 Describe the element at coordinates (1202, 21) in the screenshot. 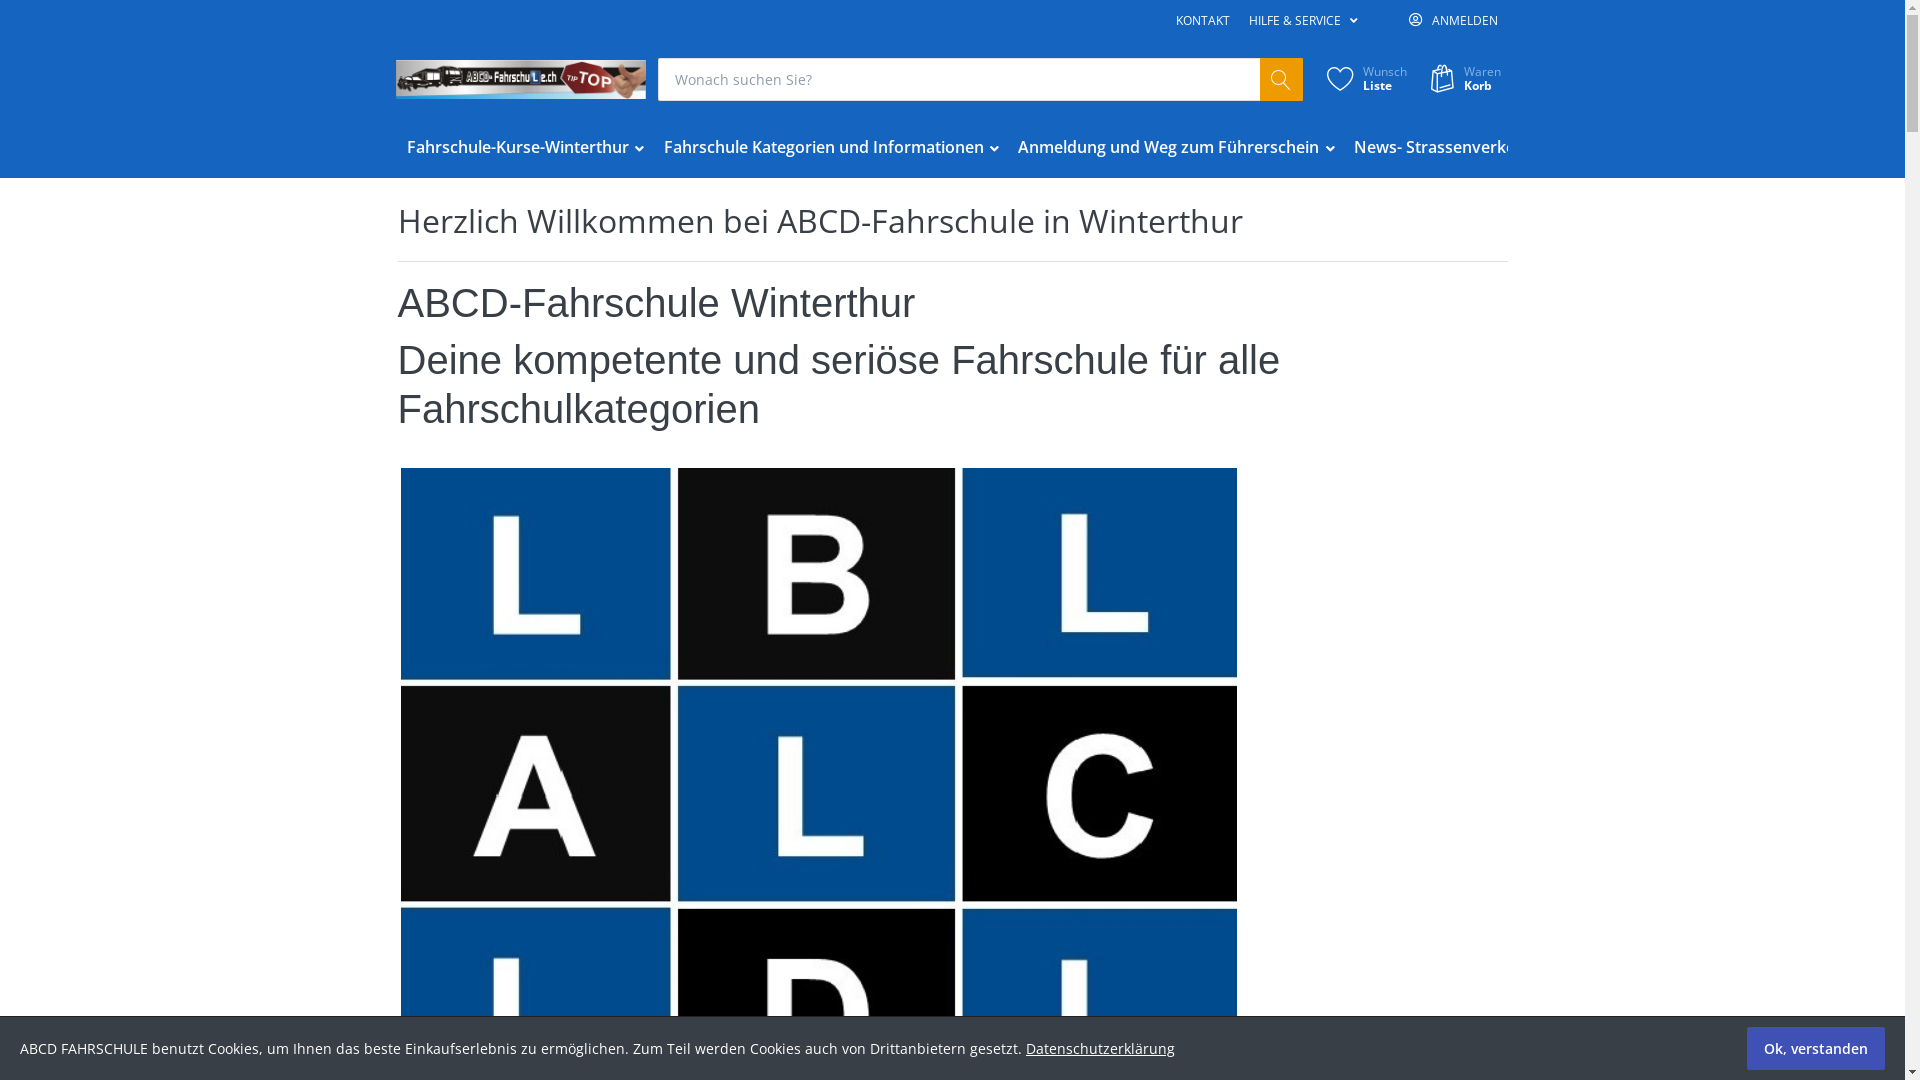

I see `KONTAKT` at that location.